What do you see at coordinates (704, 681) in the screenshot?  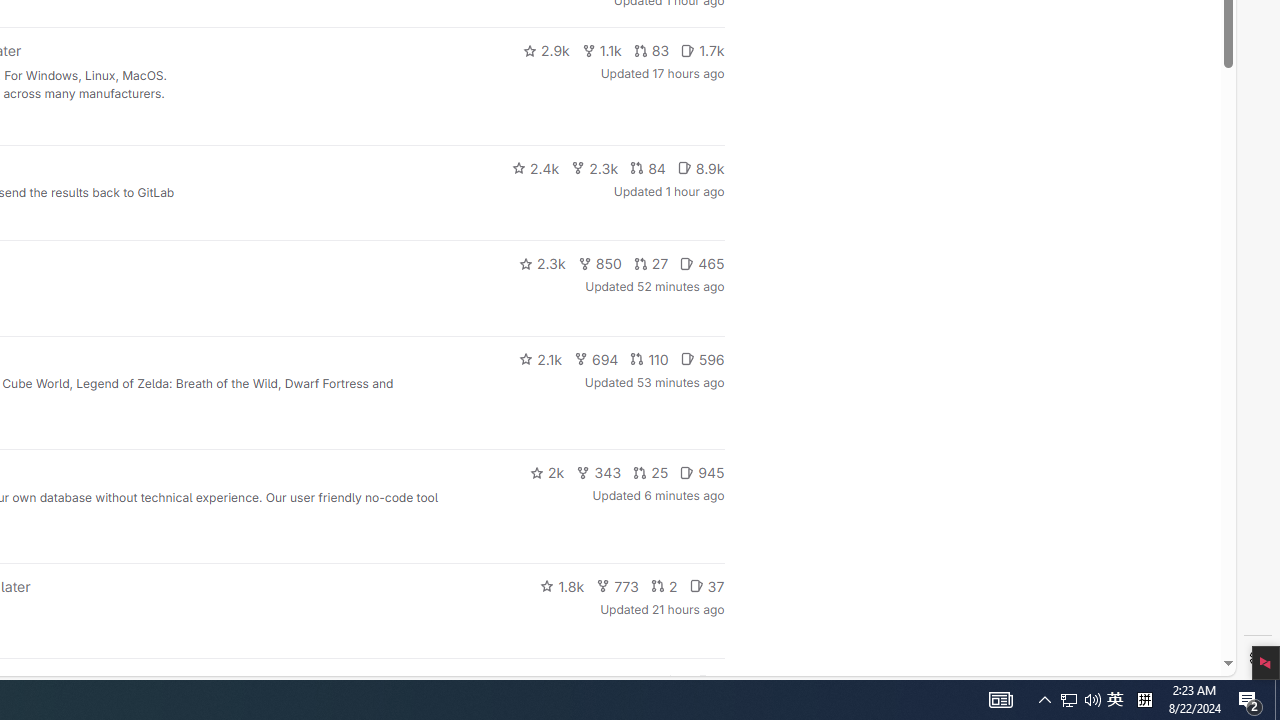 I see `Class: s14 gl-mr-2` at bounding box center [704, 681].